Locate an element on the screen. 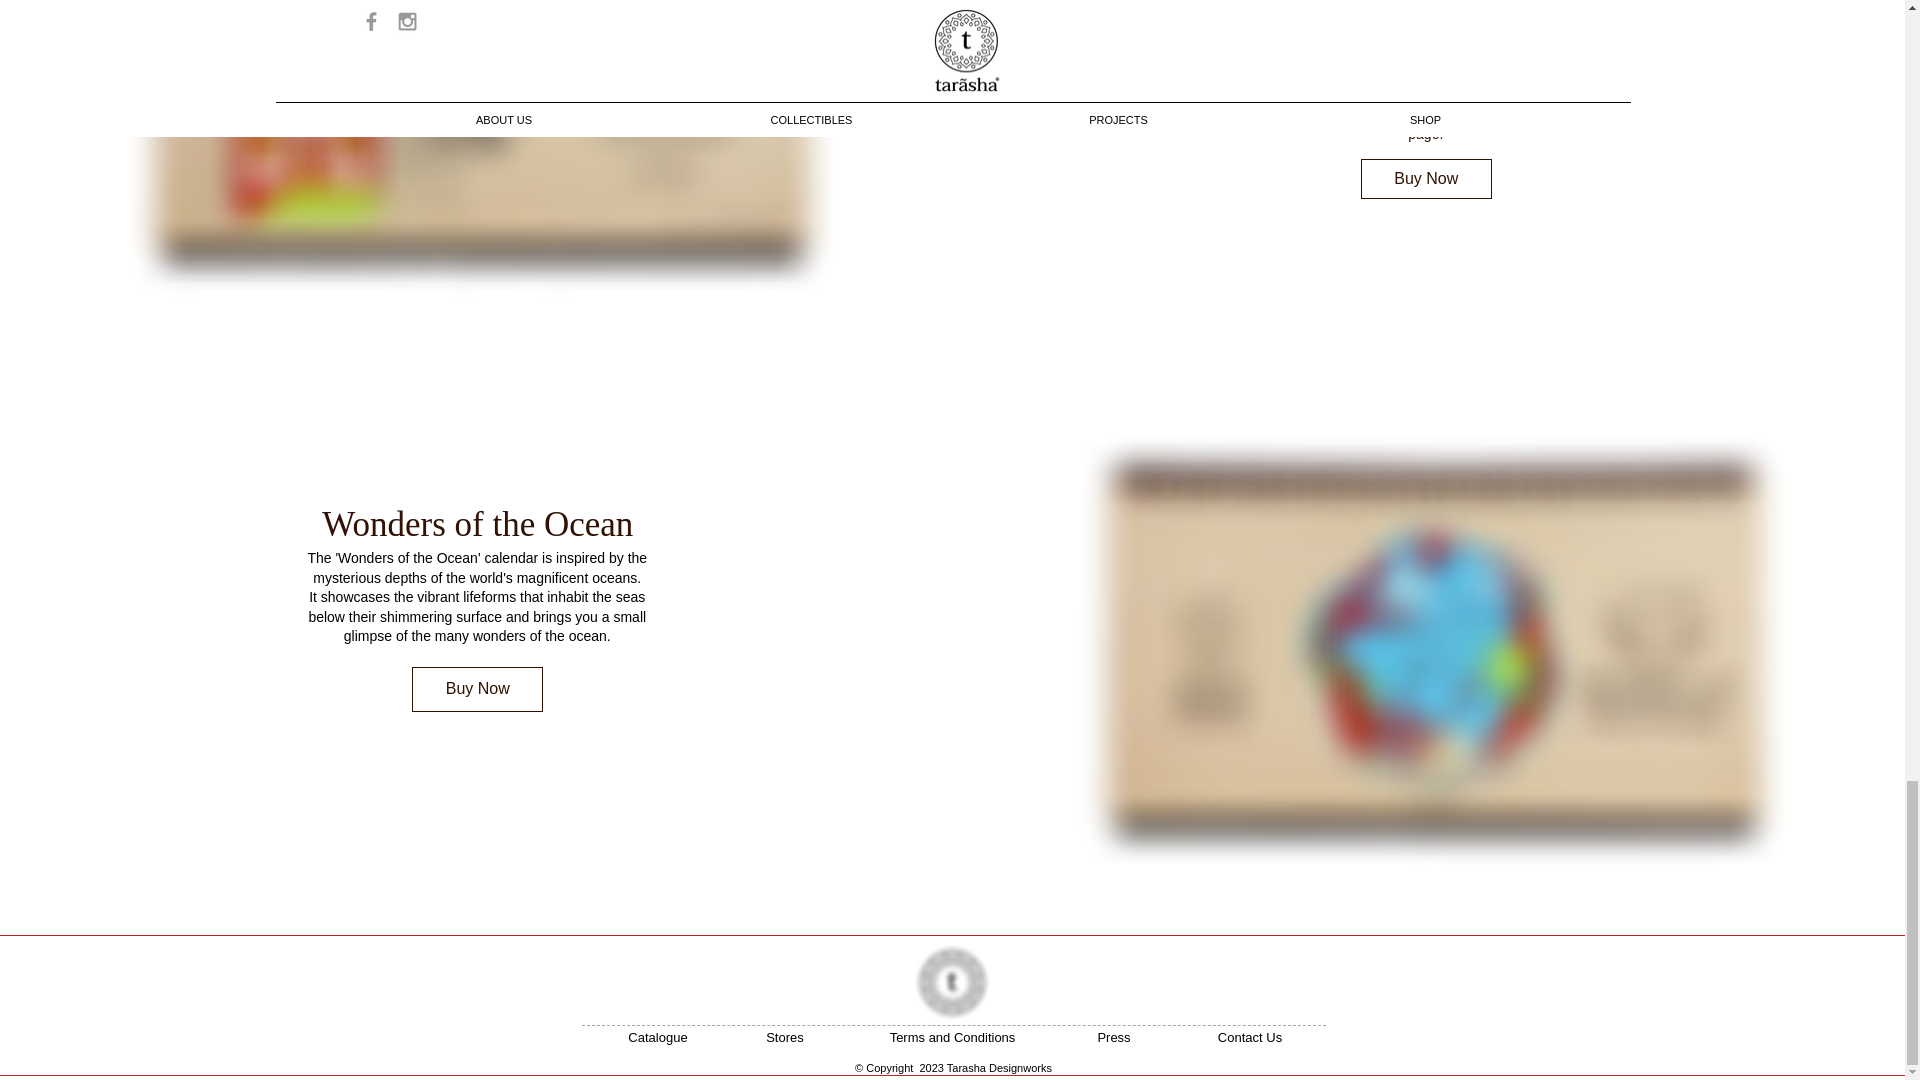 The width and height of the screenshot is (1920, 1080). Stores is located at coordinates (785, 1038).